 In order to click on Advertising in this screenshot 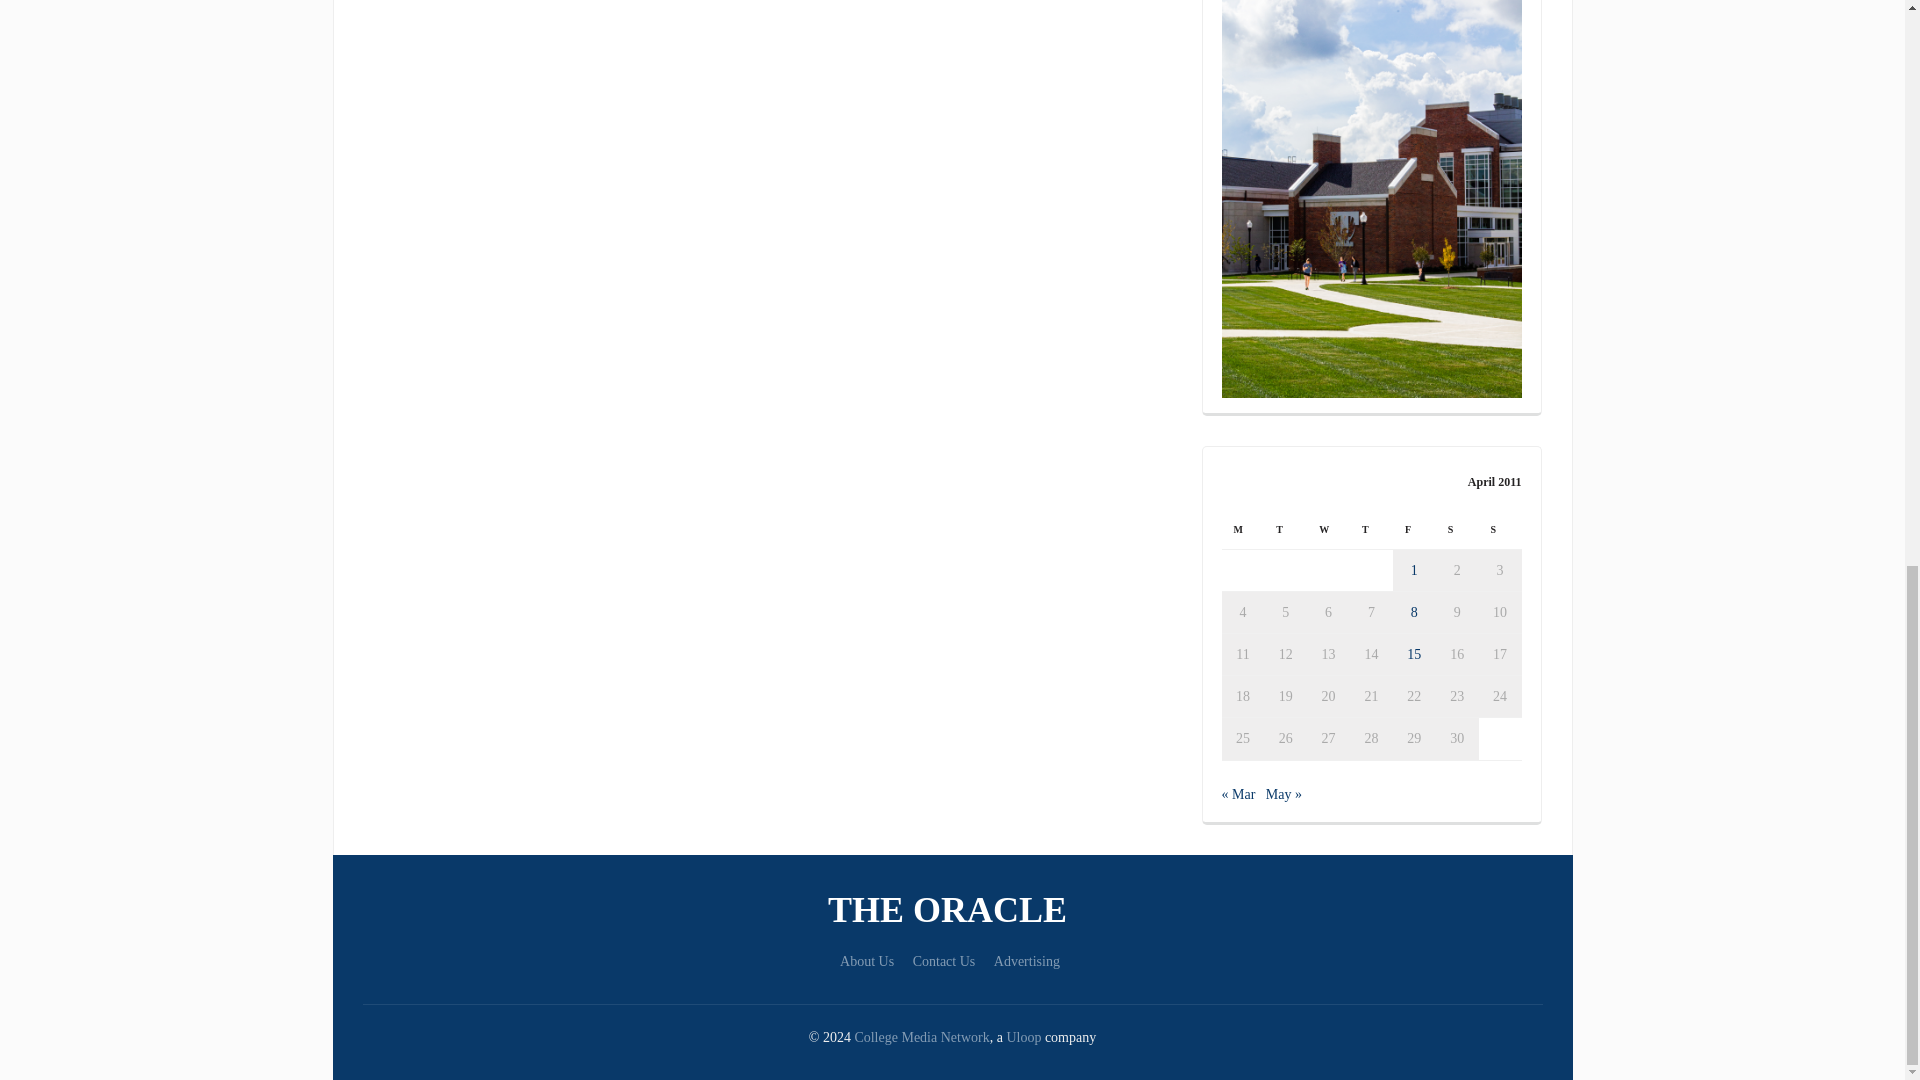, I will do `click(1026, 960)`.